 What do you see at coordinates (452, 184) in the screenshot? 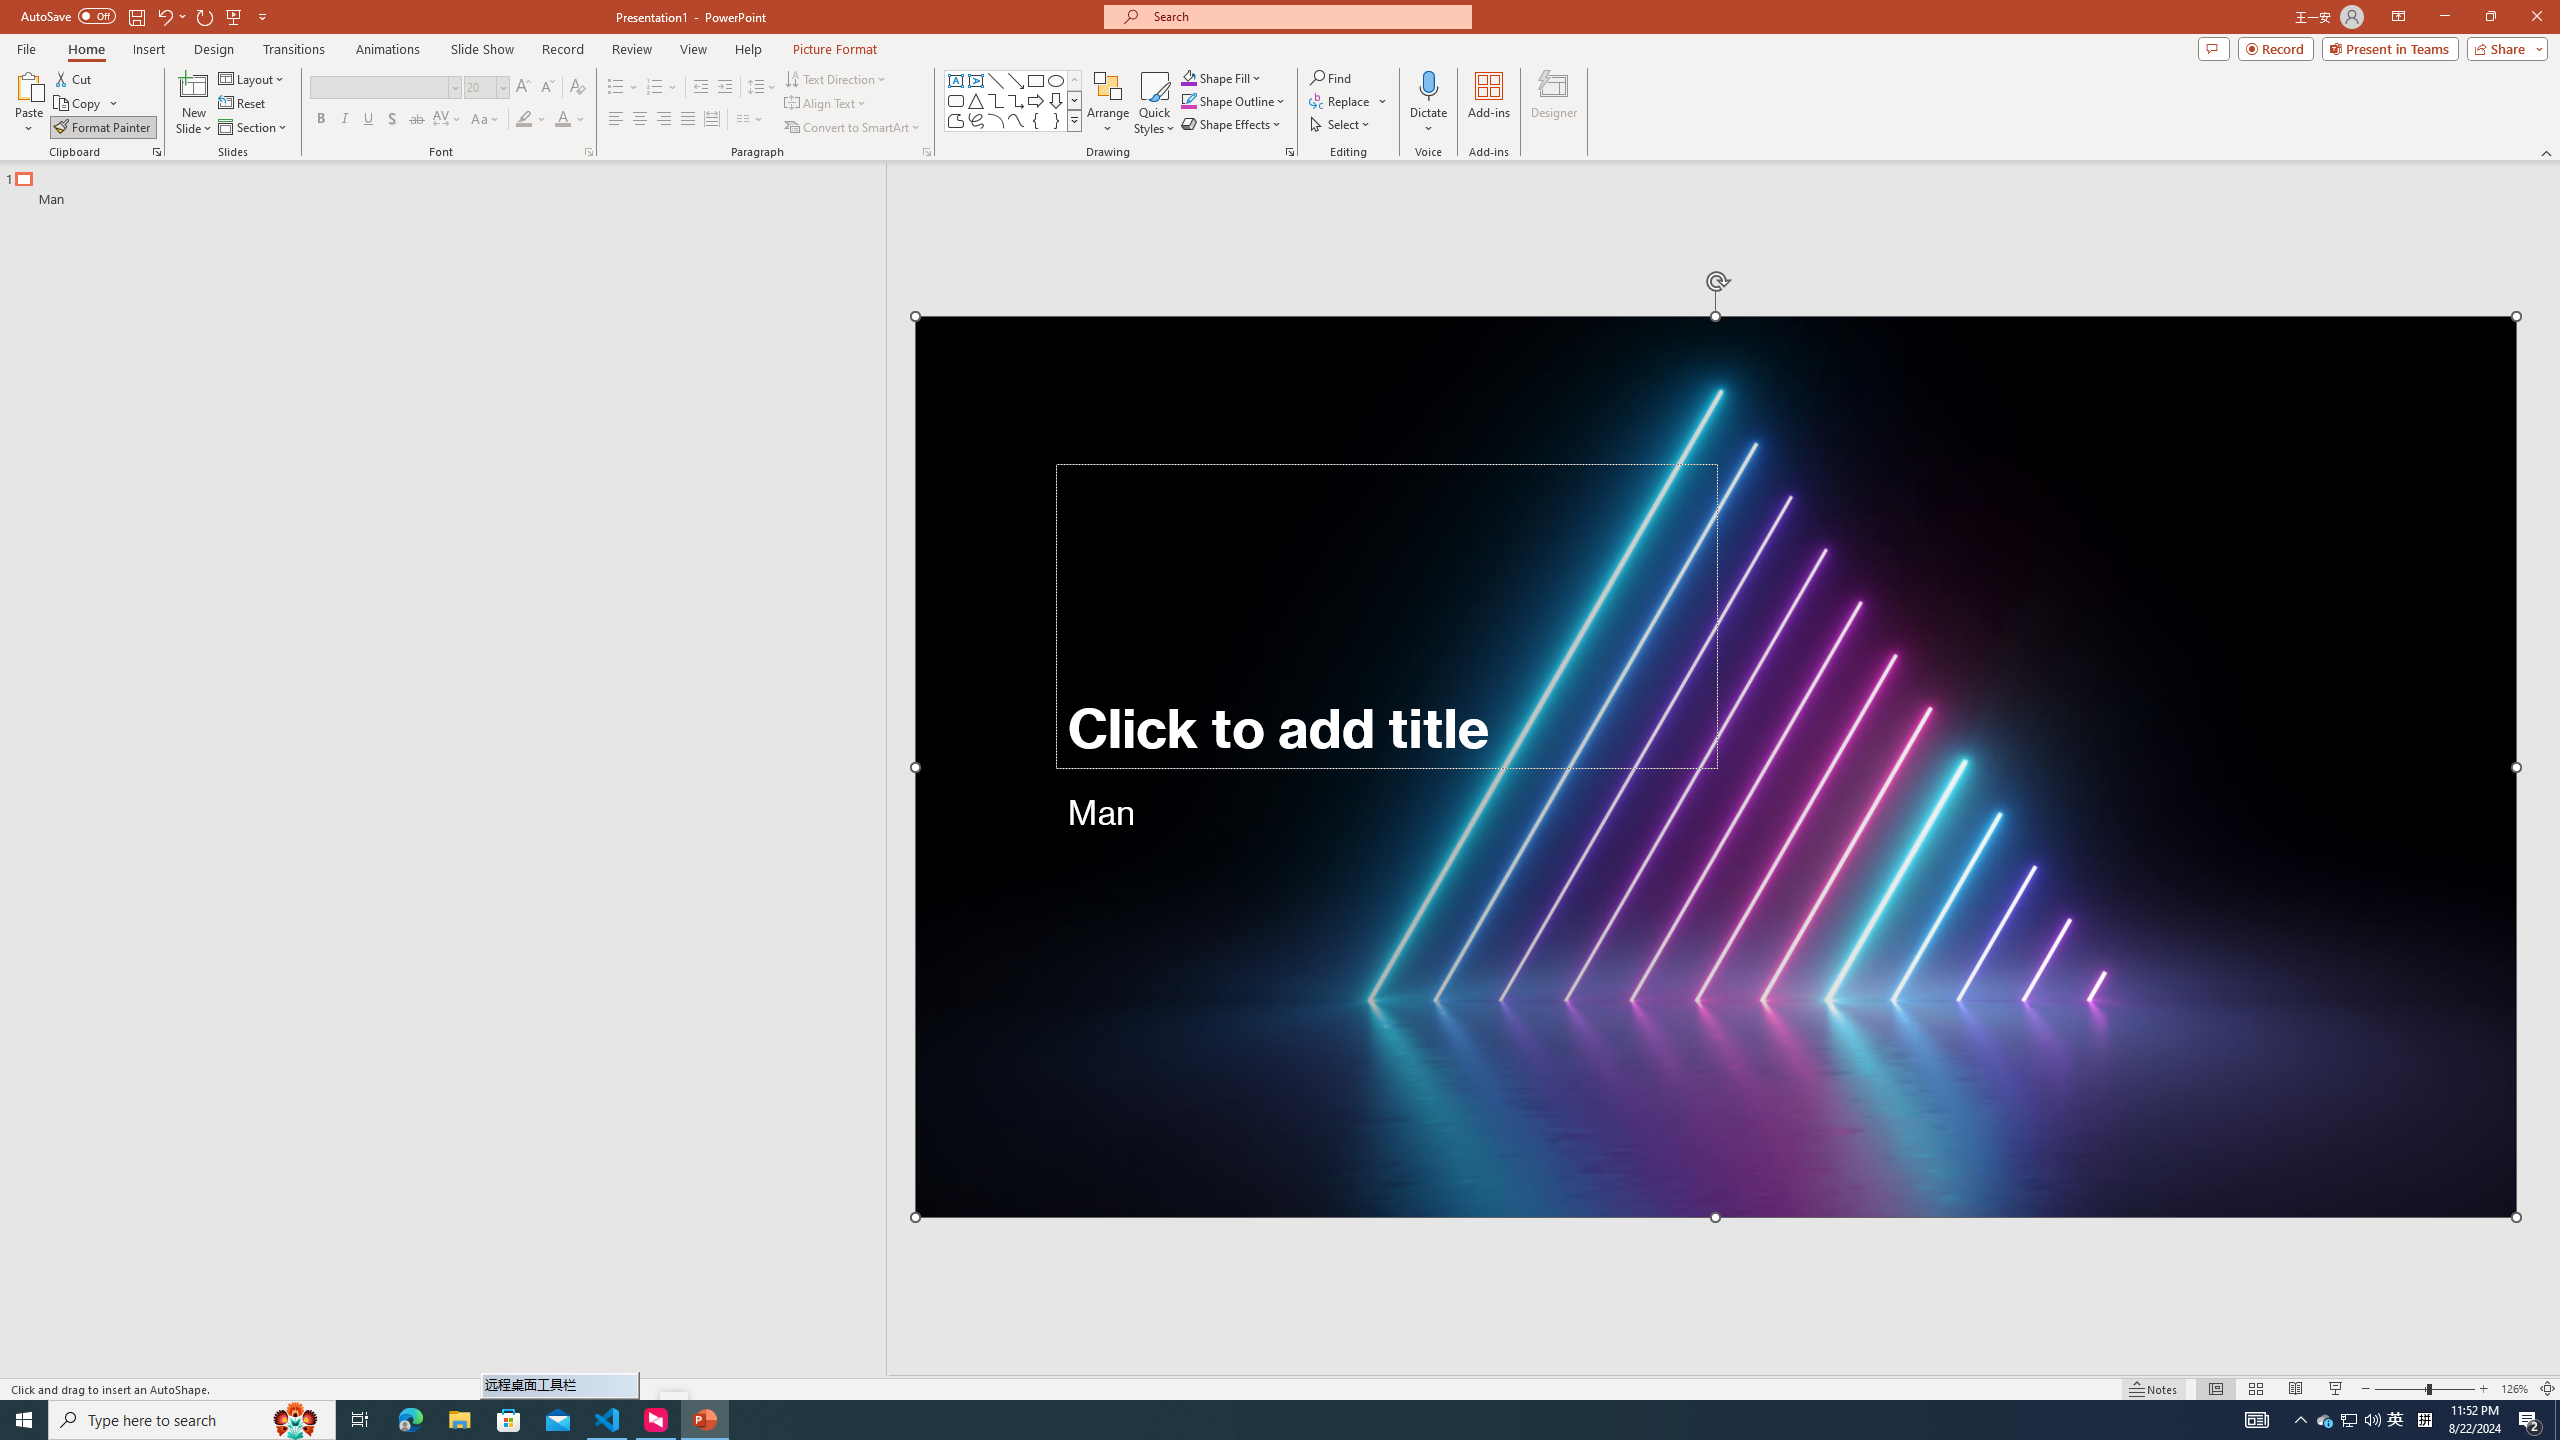
I see `Outline` at bounding box center [452, 184].